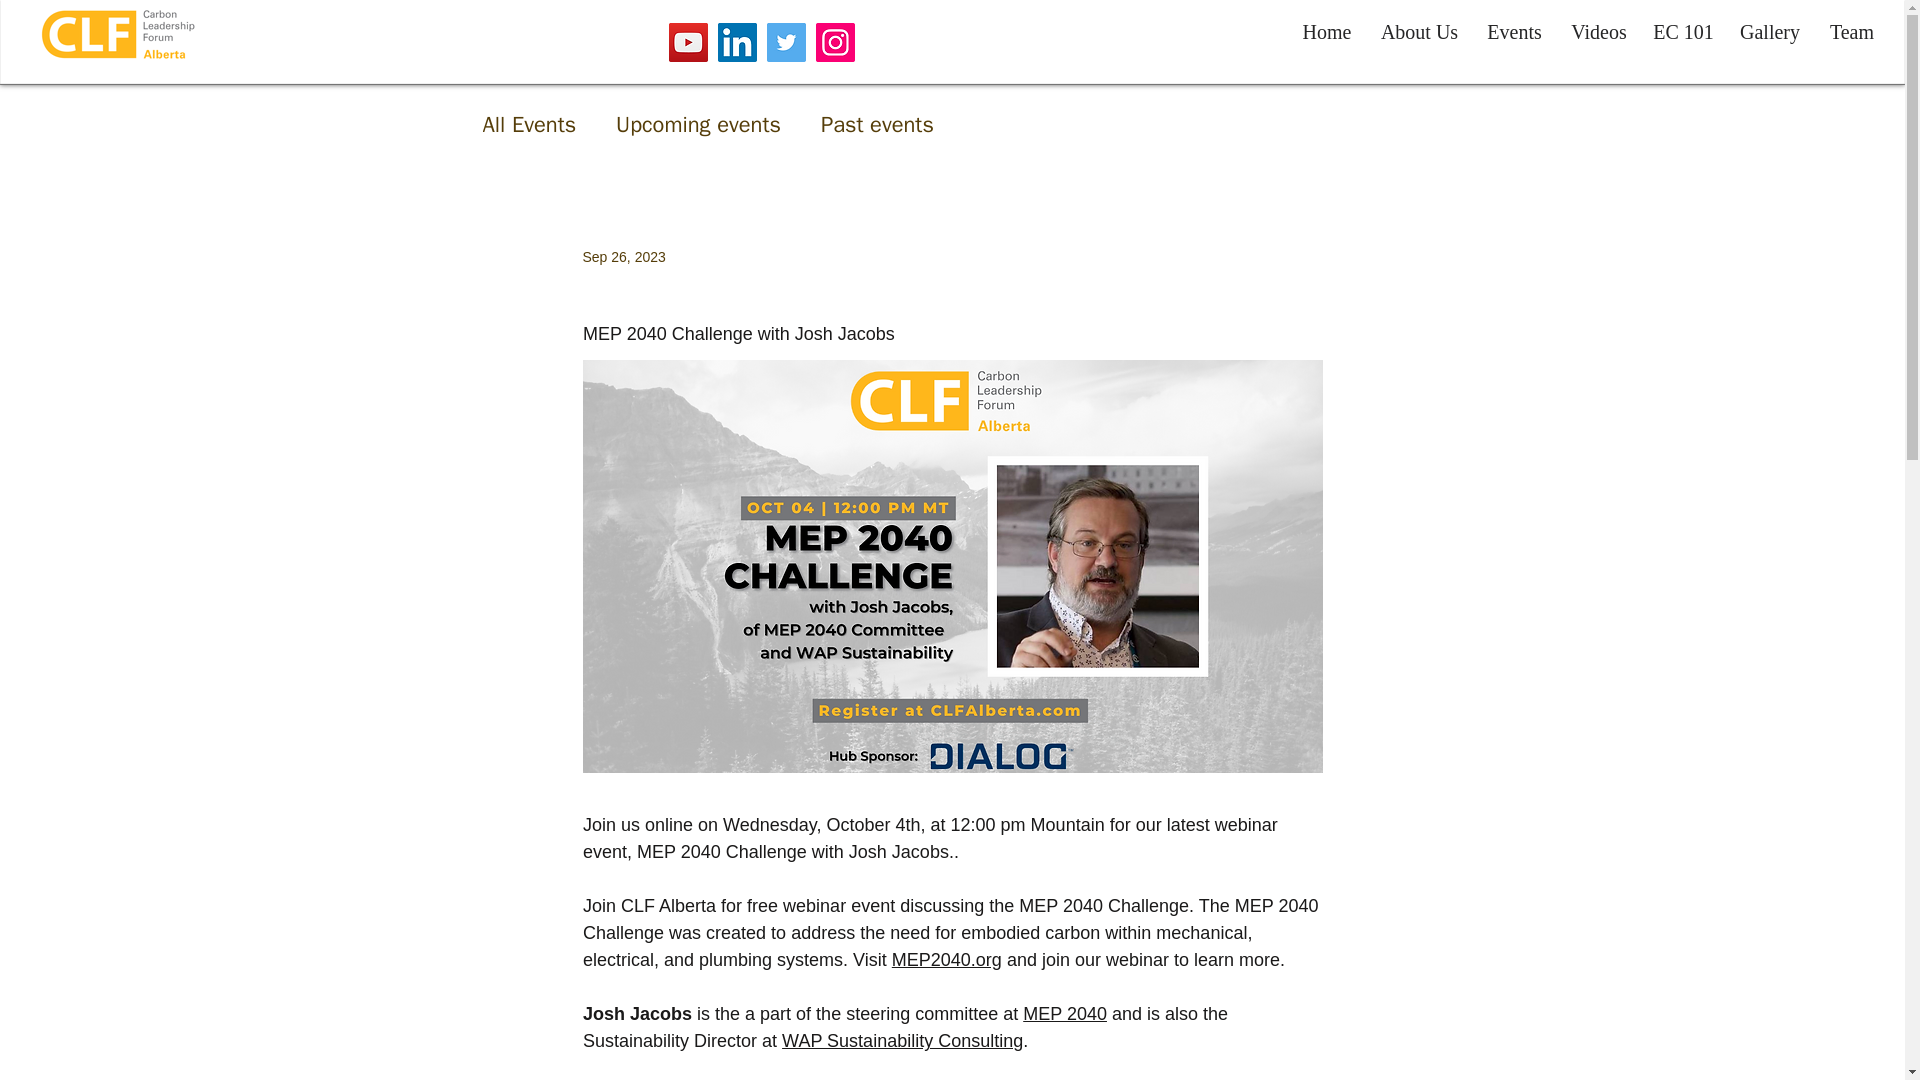 This screenshot has height=1080, width=1920. Describe the element at coordinates (1065, 1014) in the screenshot. I see `MEP 2040` at that location.